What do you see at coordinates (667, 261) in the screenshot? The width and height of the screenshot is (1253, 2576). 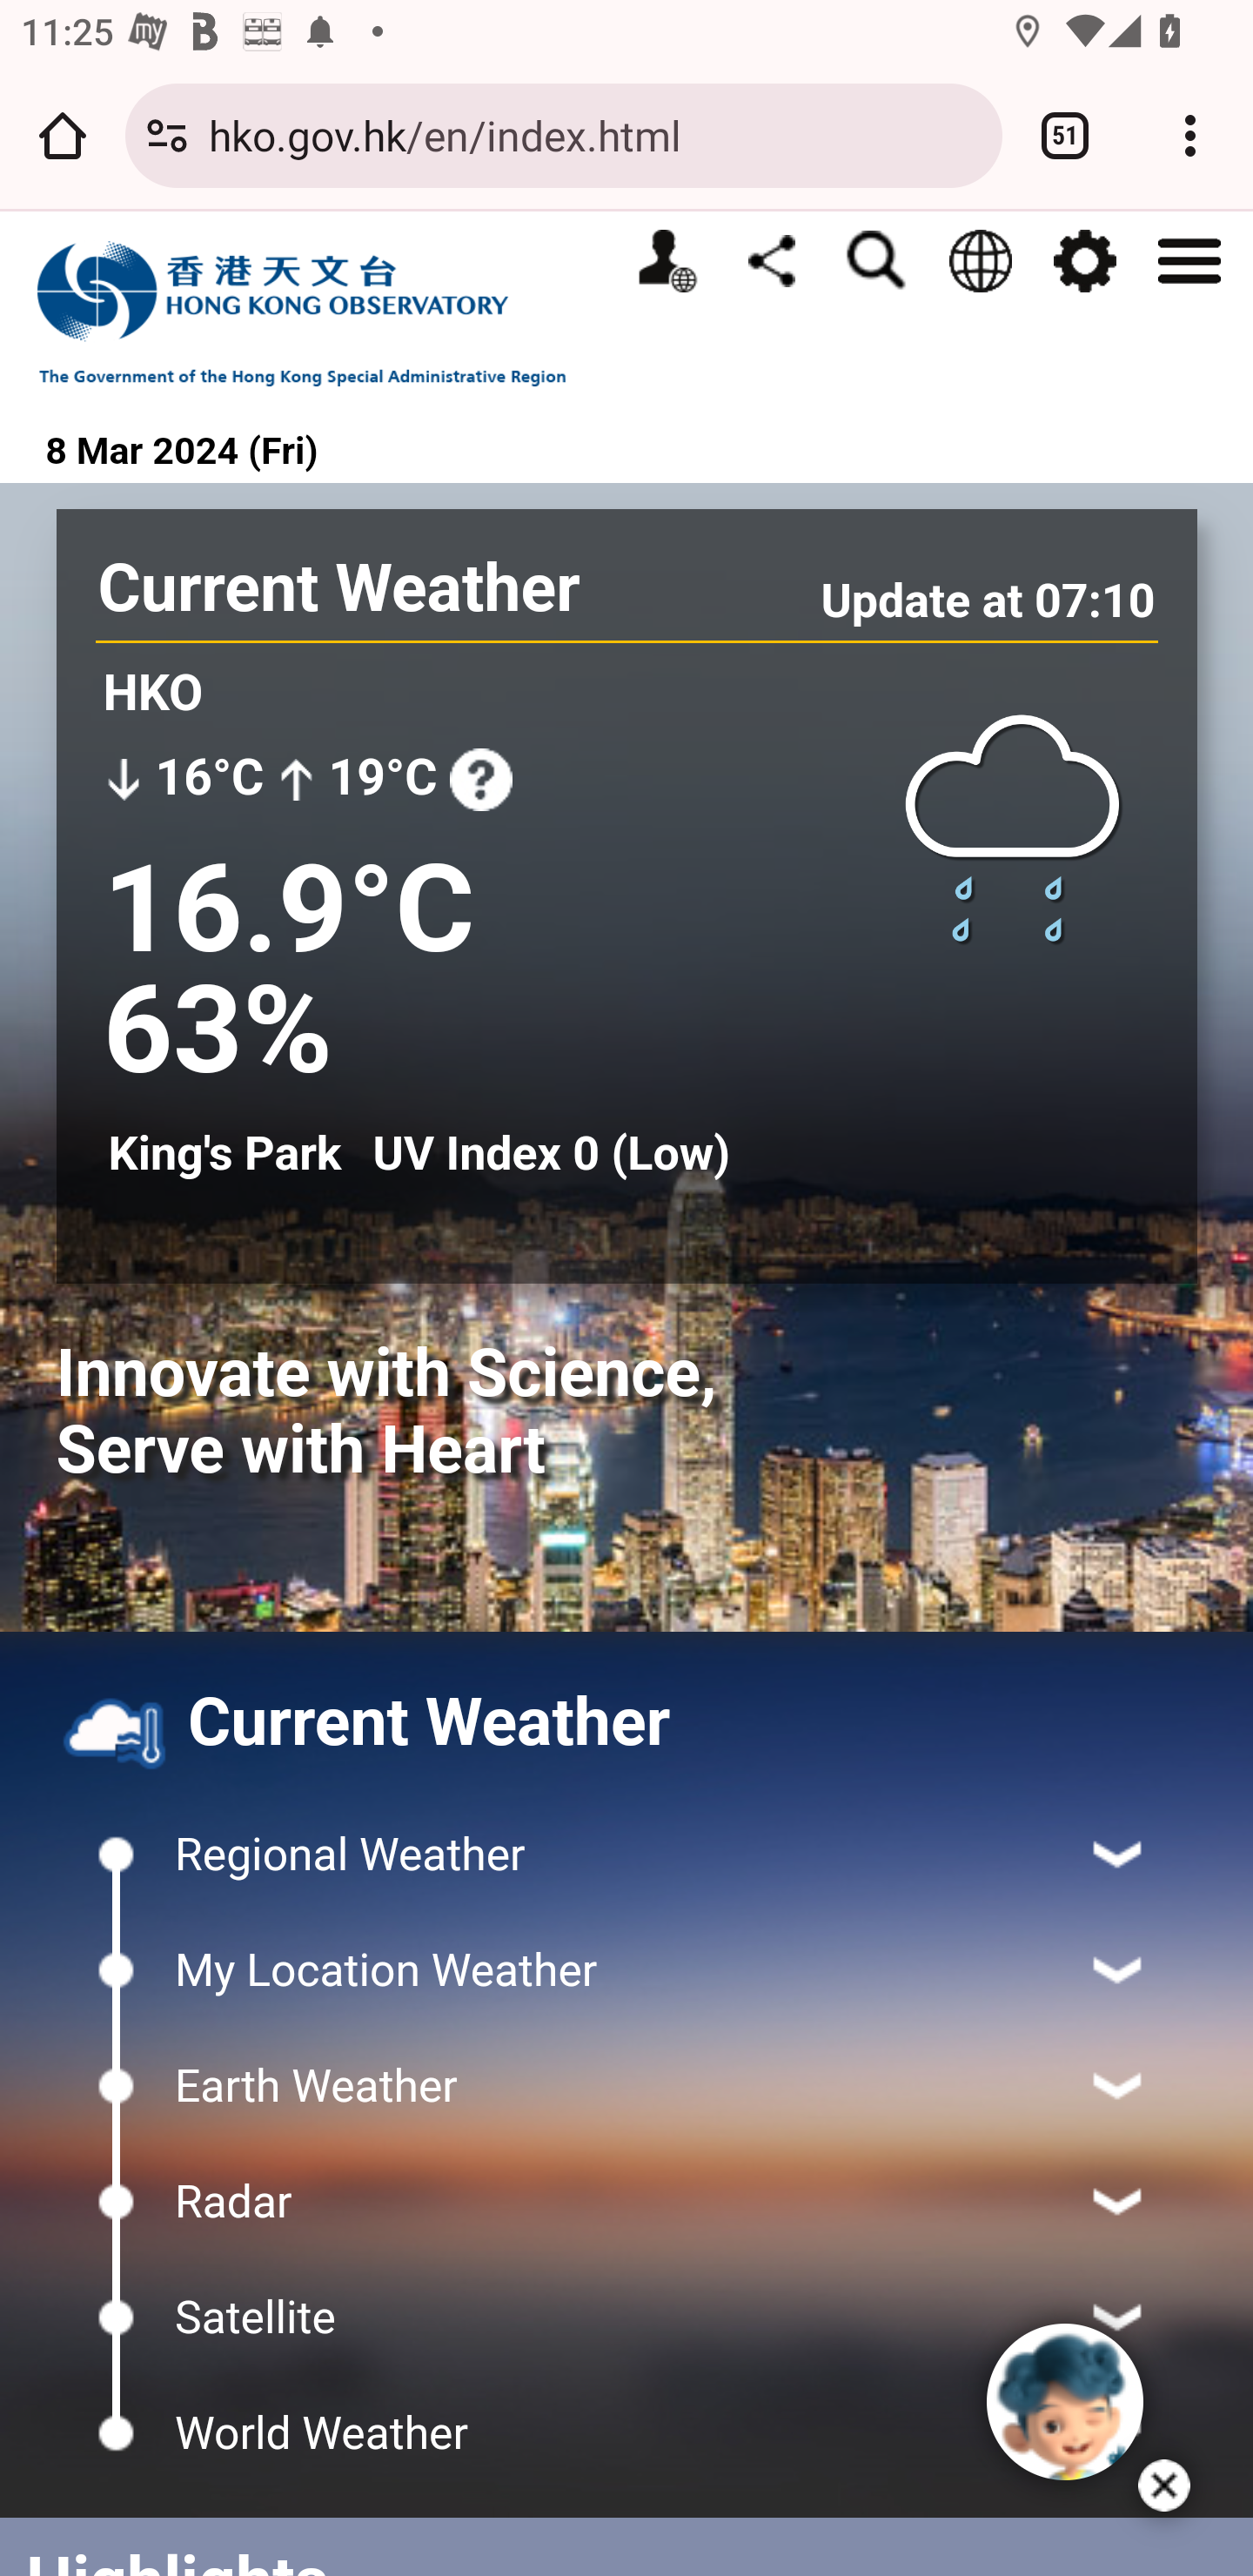 I see `Personalized Website Personalized Website` at bounding box center [667, 261].